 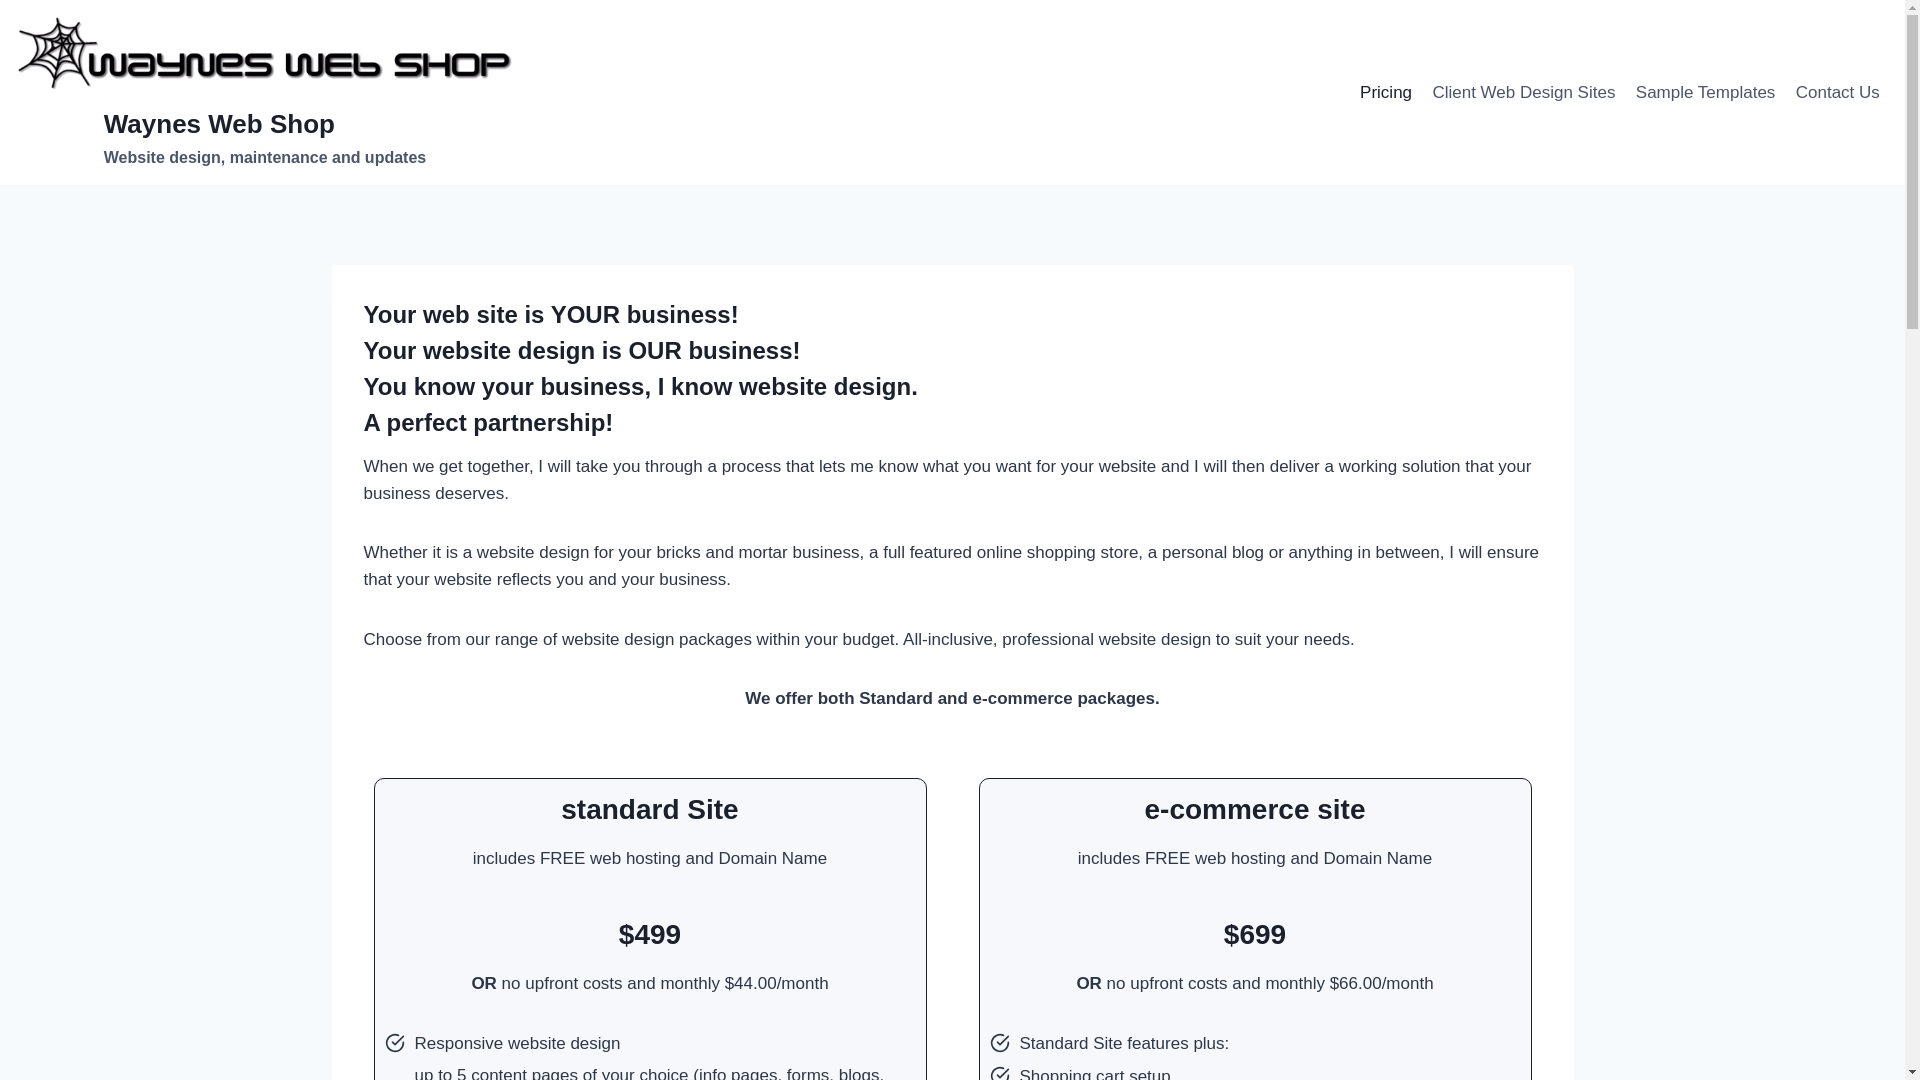 I want to click on Sample Templates, so click(x=1706, y=93).